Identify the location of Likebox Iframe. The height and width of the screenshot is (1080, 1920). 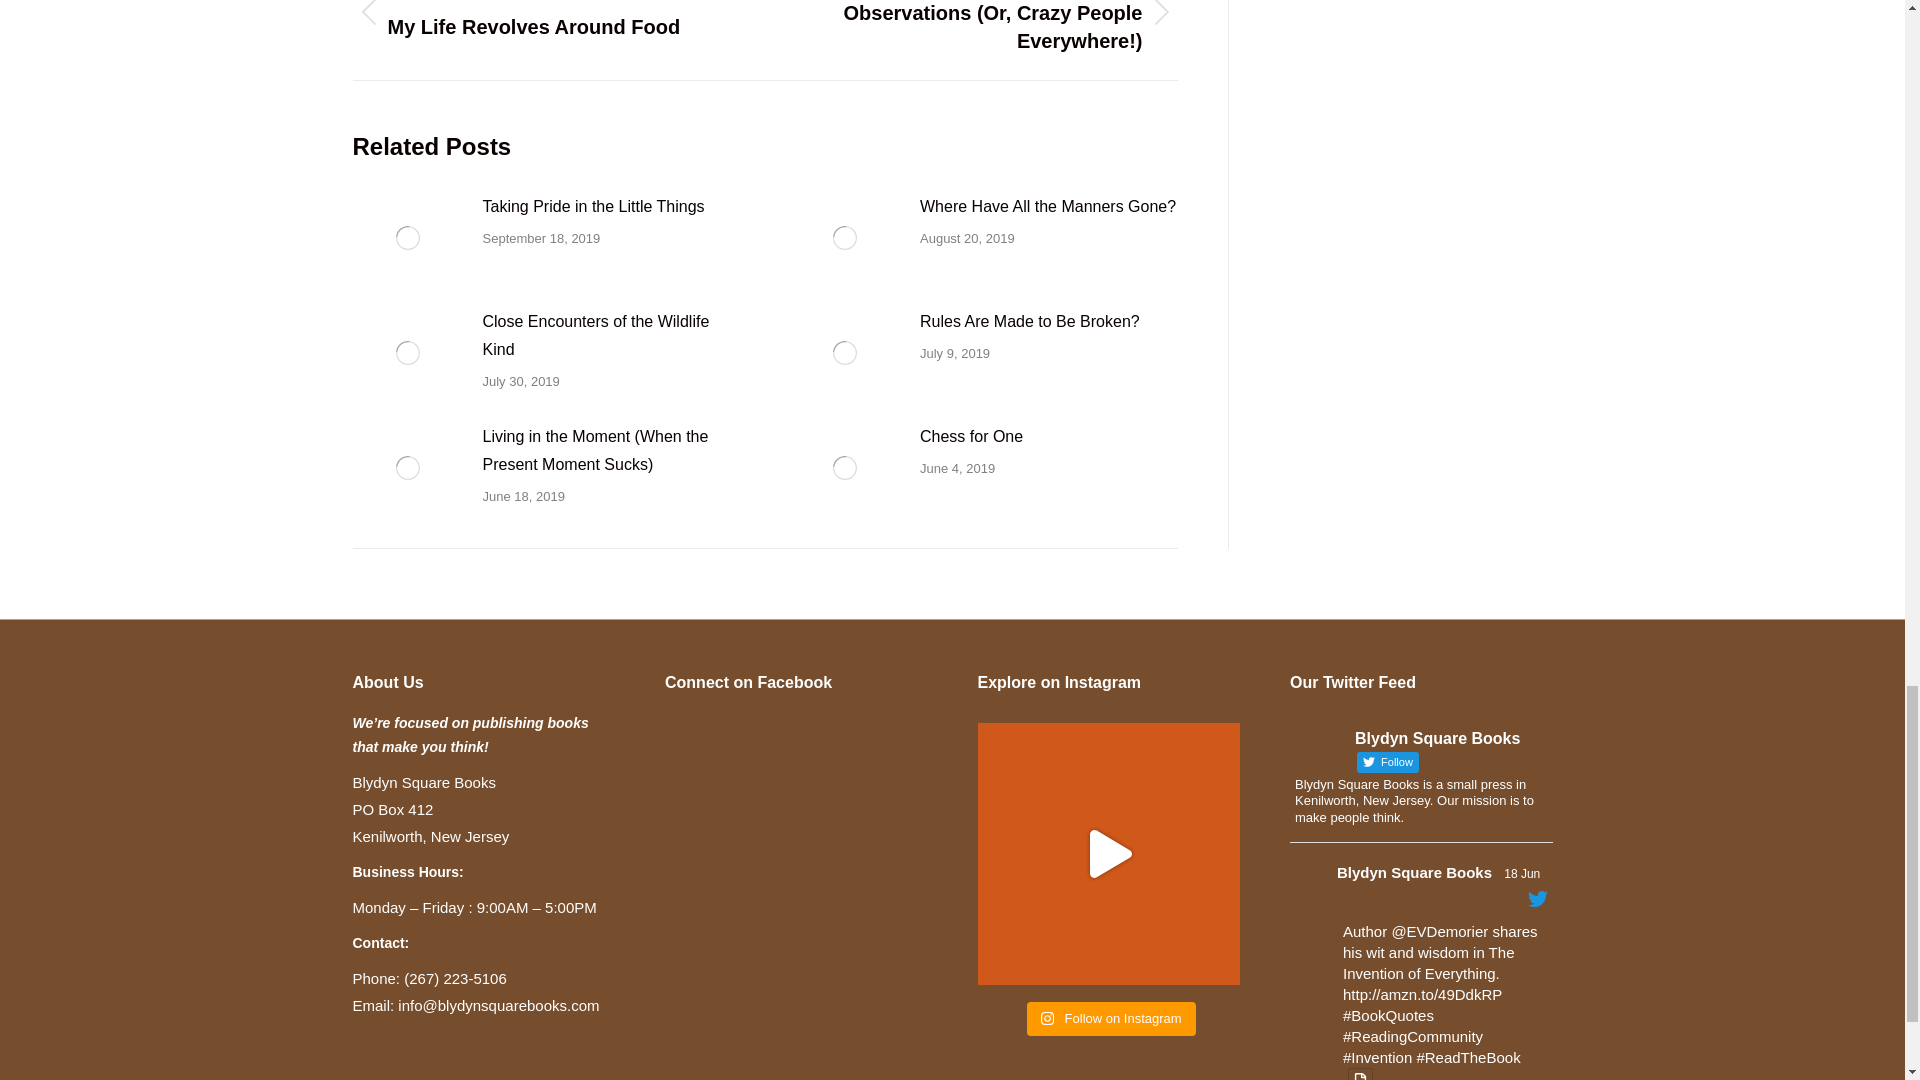
(796, 845).